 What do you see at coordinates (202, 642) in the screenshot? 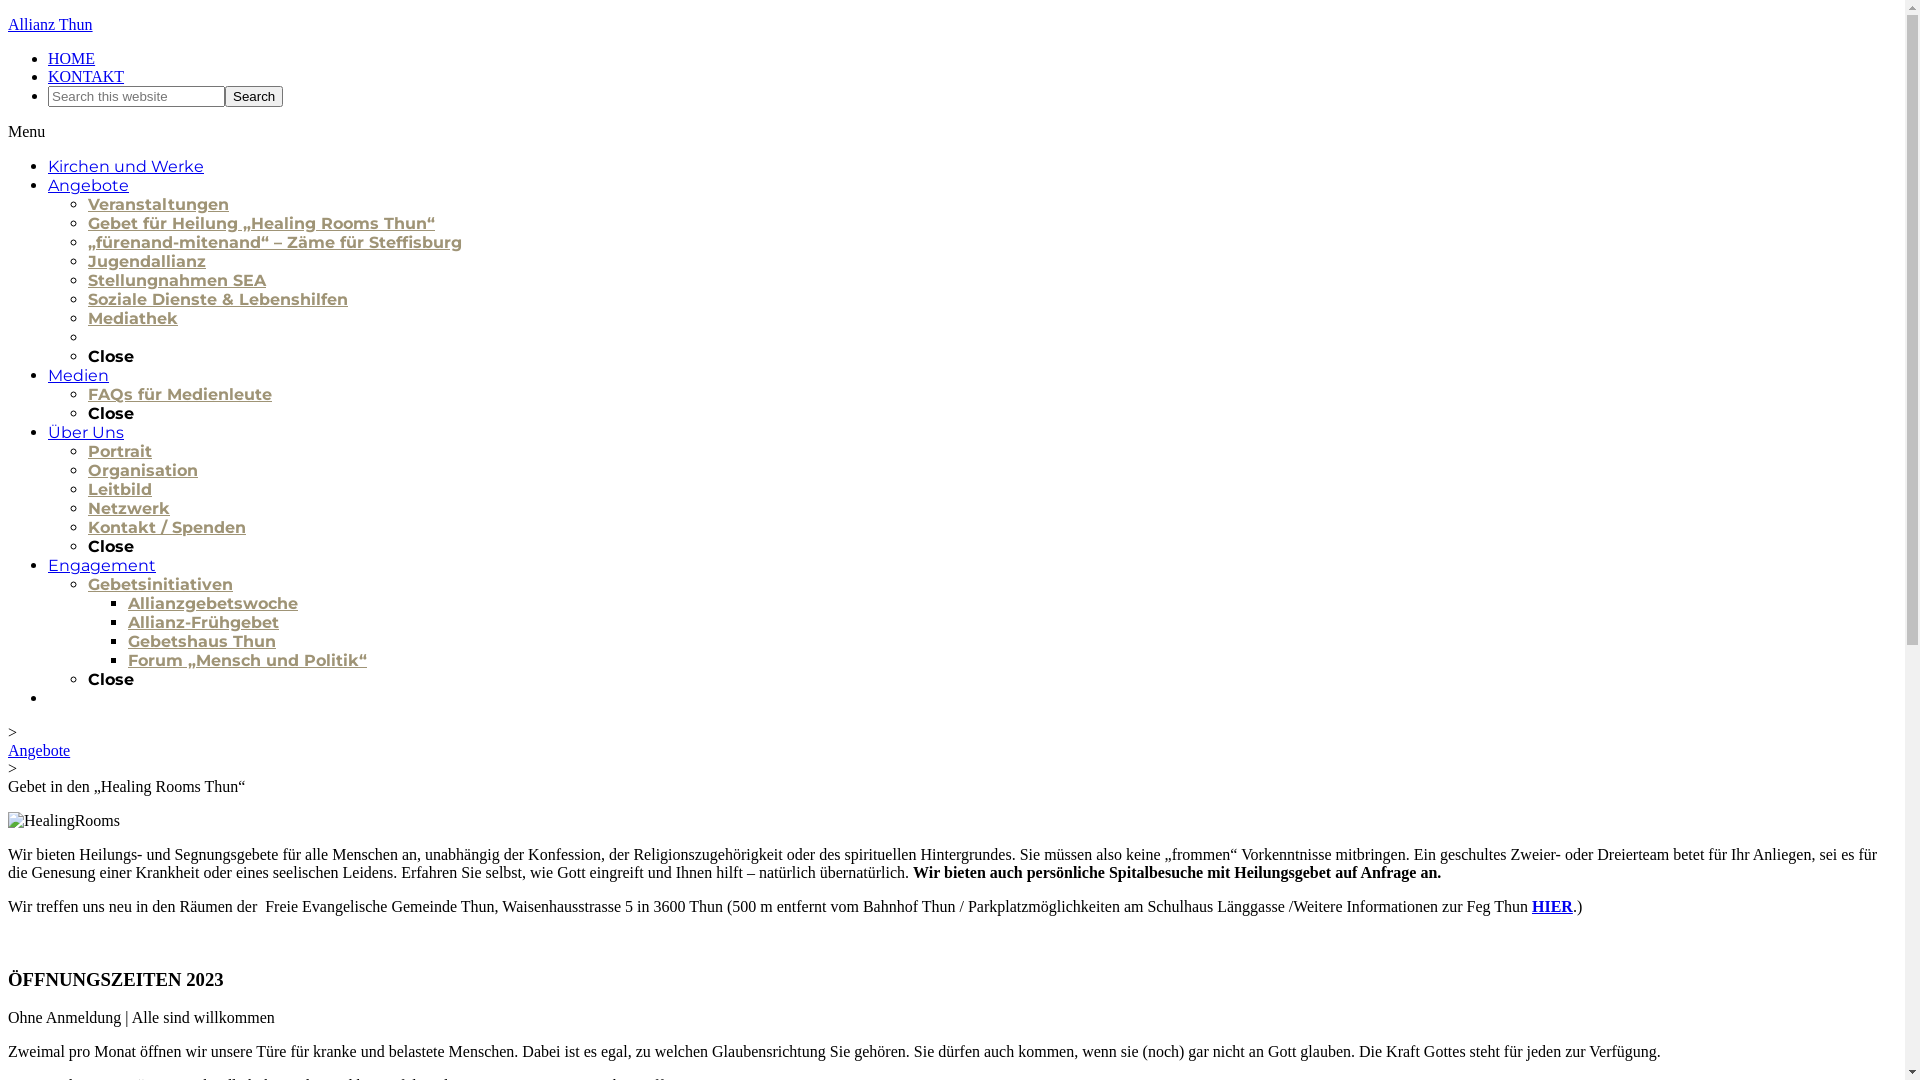
I see `Gebetshaus Thun` at bounding box center [202, 642].